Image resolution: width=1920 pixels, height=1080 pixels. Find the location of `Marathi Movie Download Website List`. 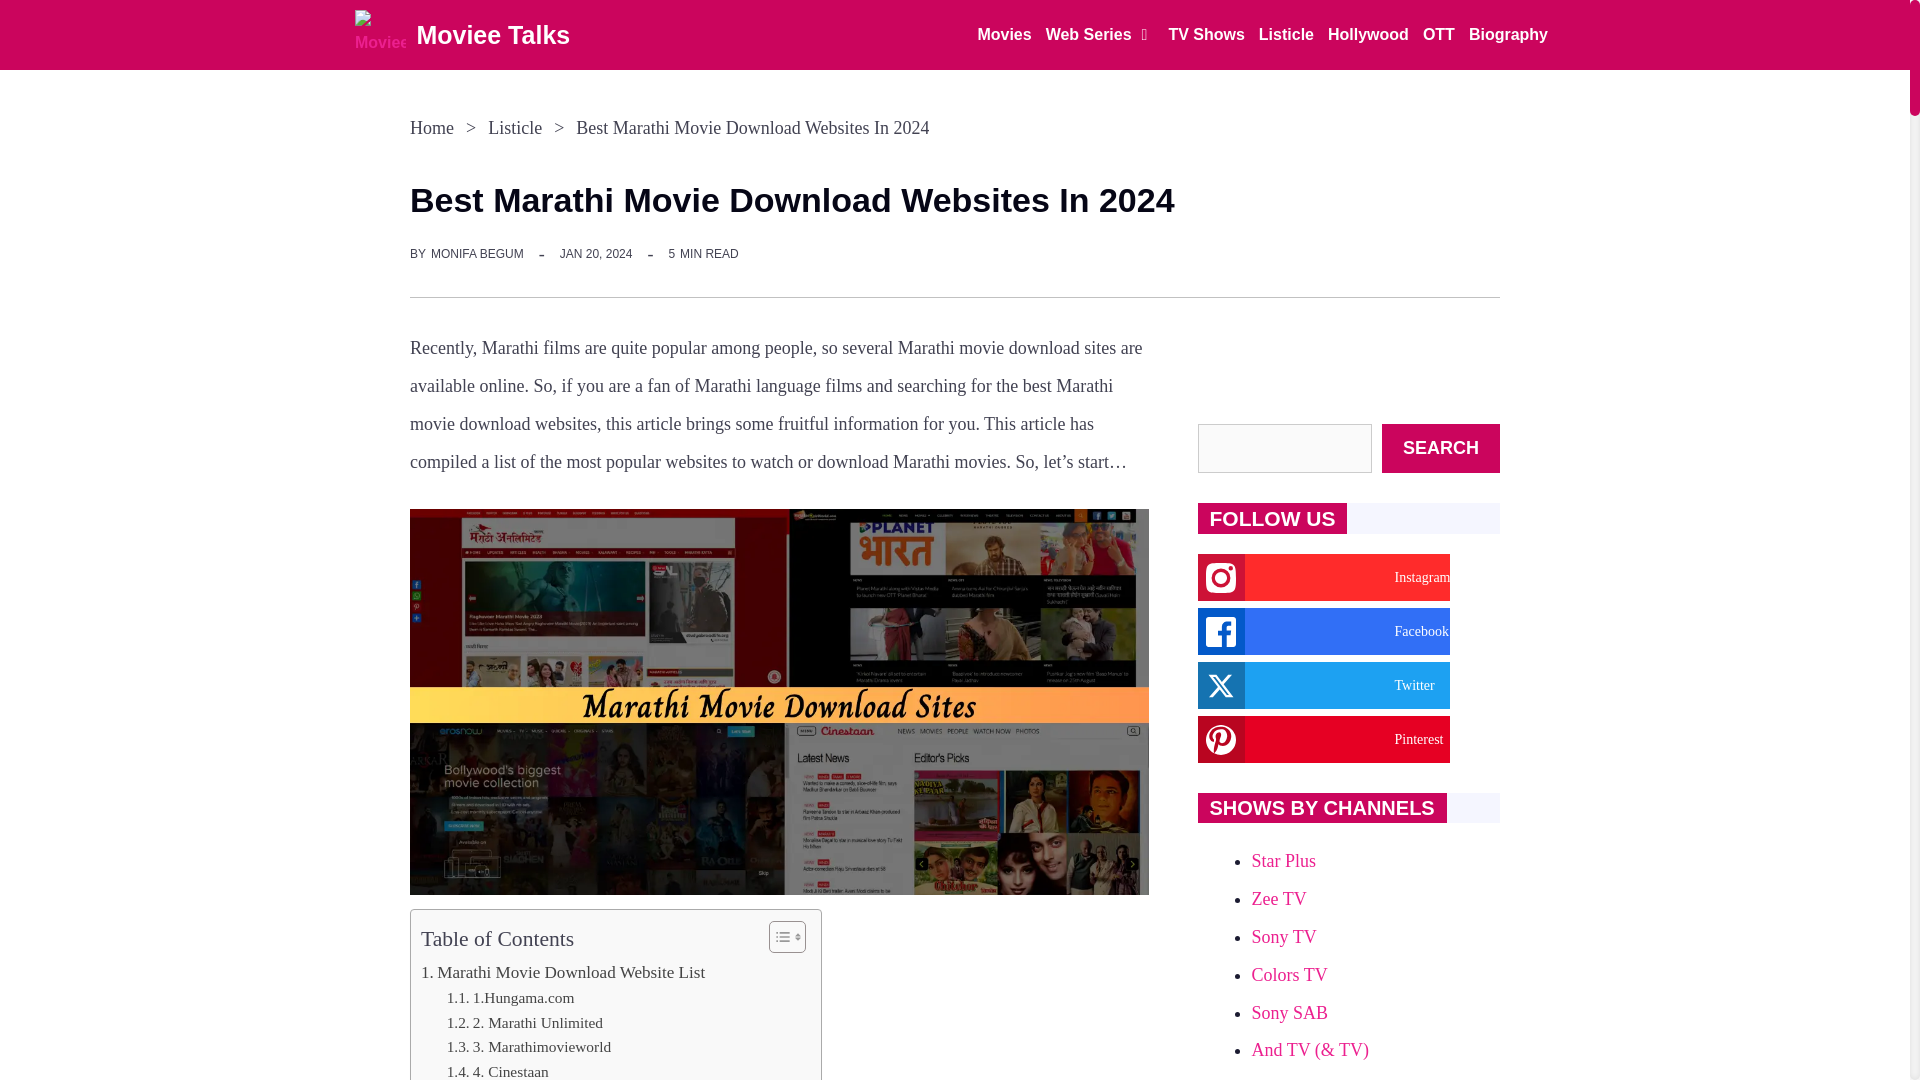

Marathi Movie Download Website List is located at coordinates (562, 972).